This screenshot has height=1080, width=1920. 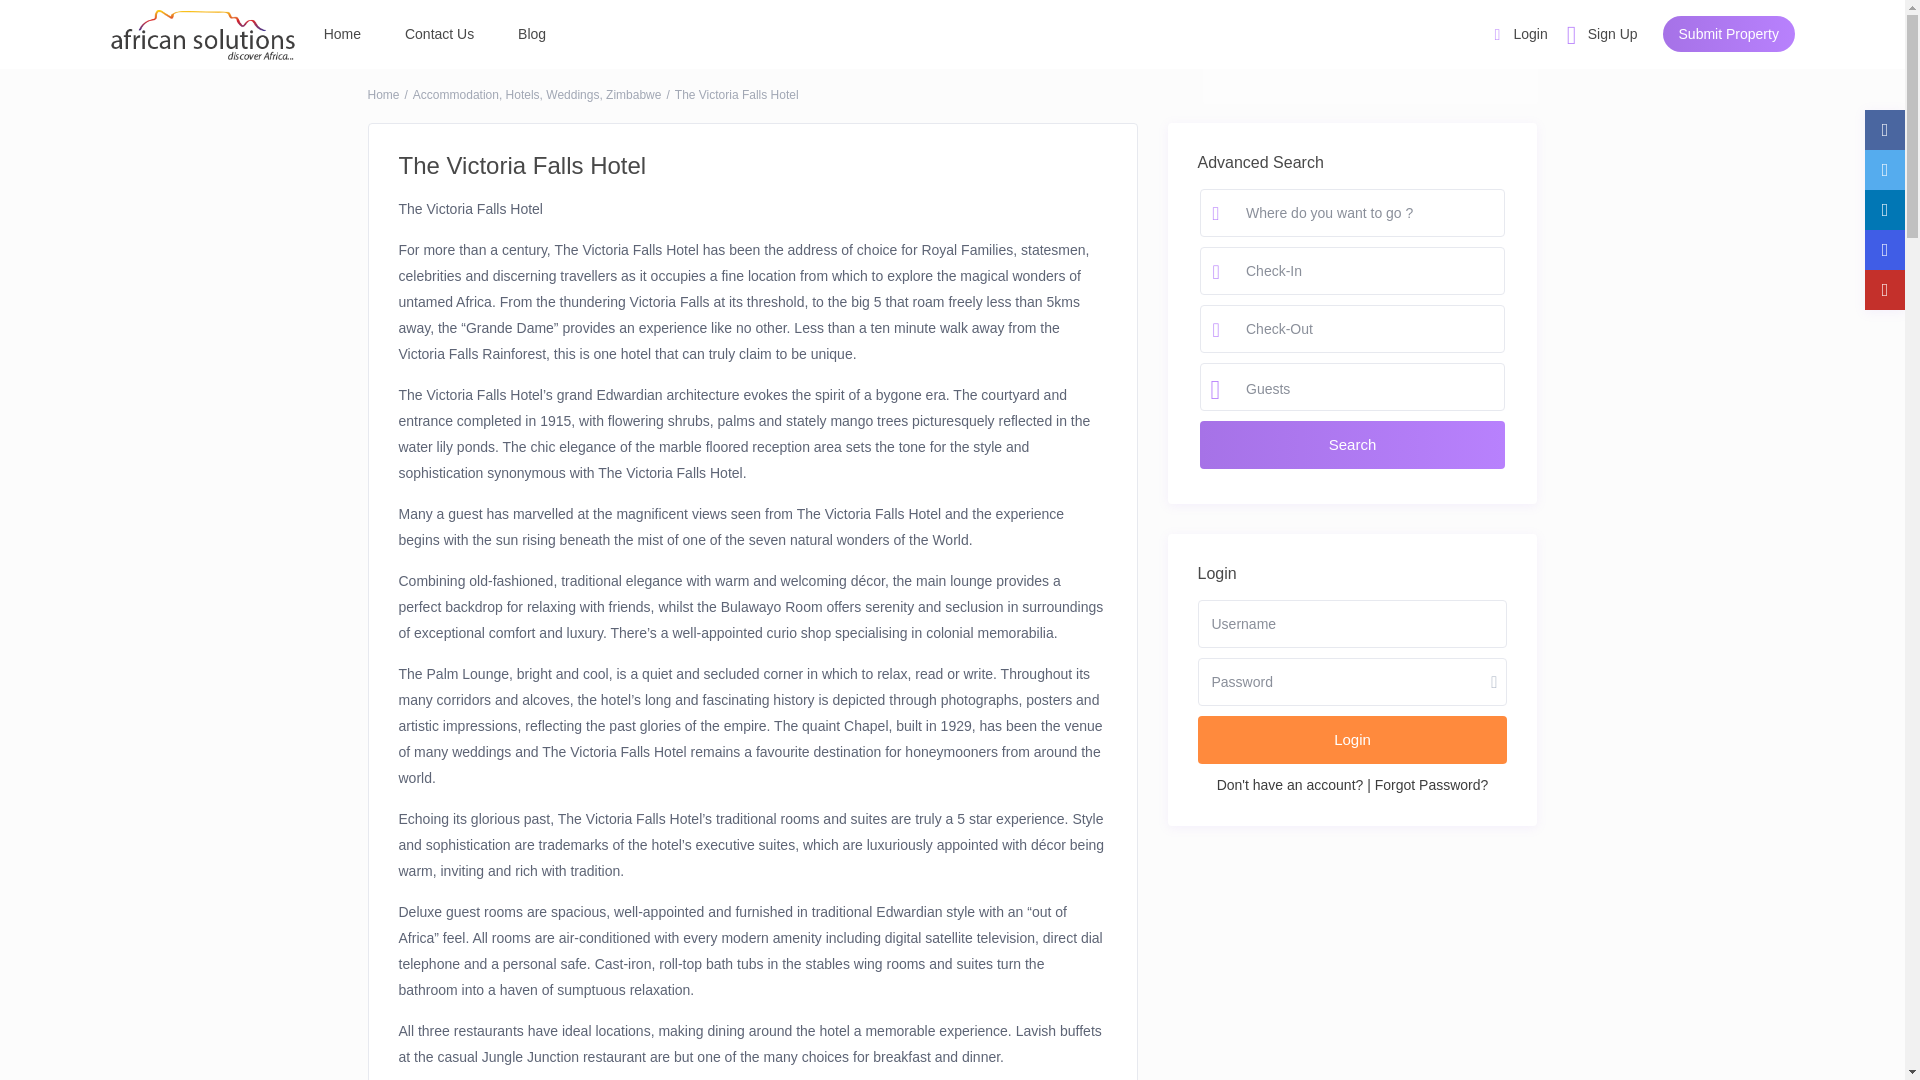 I want to click on Home, so click(x=384, y=94).